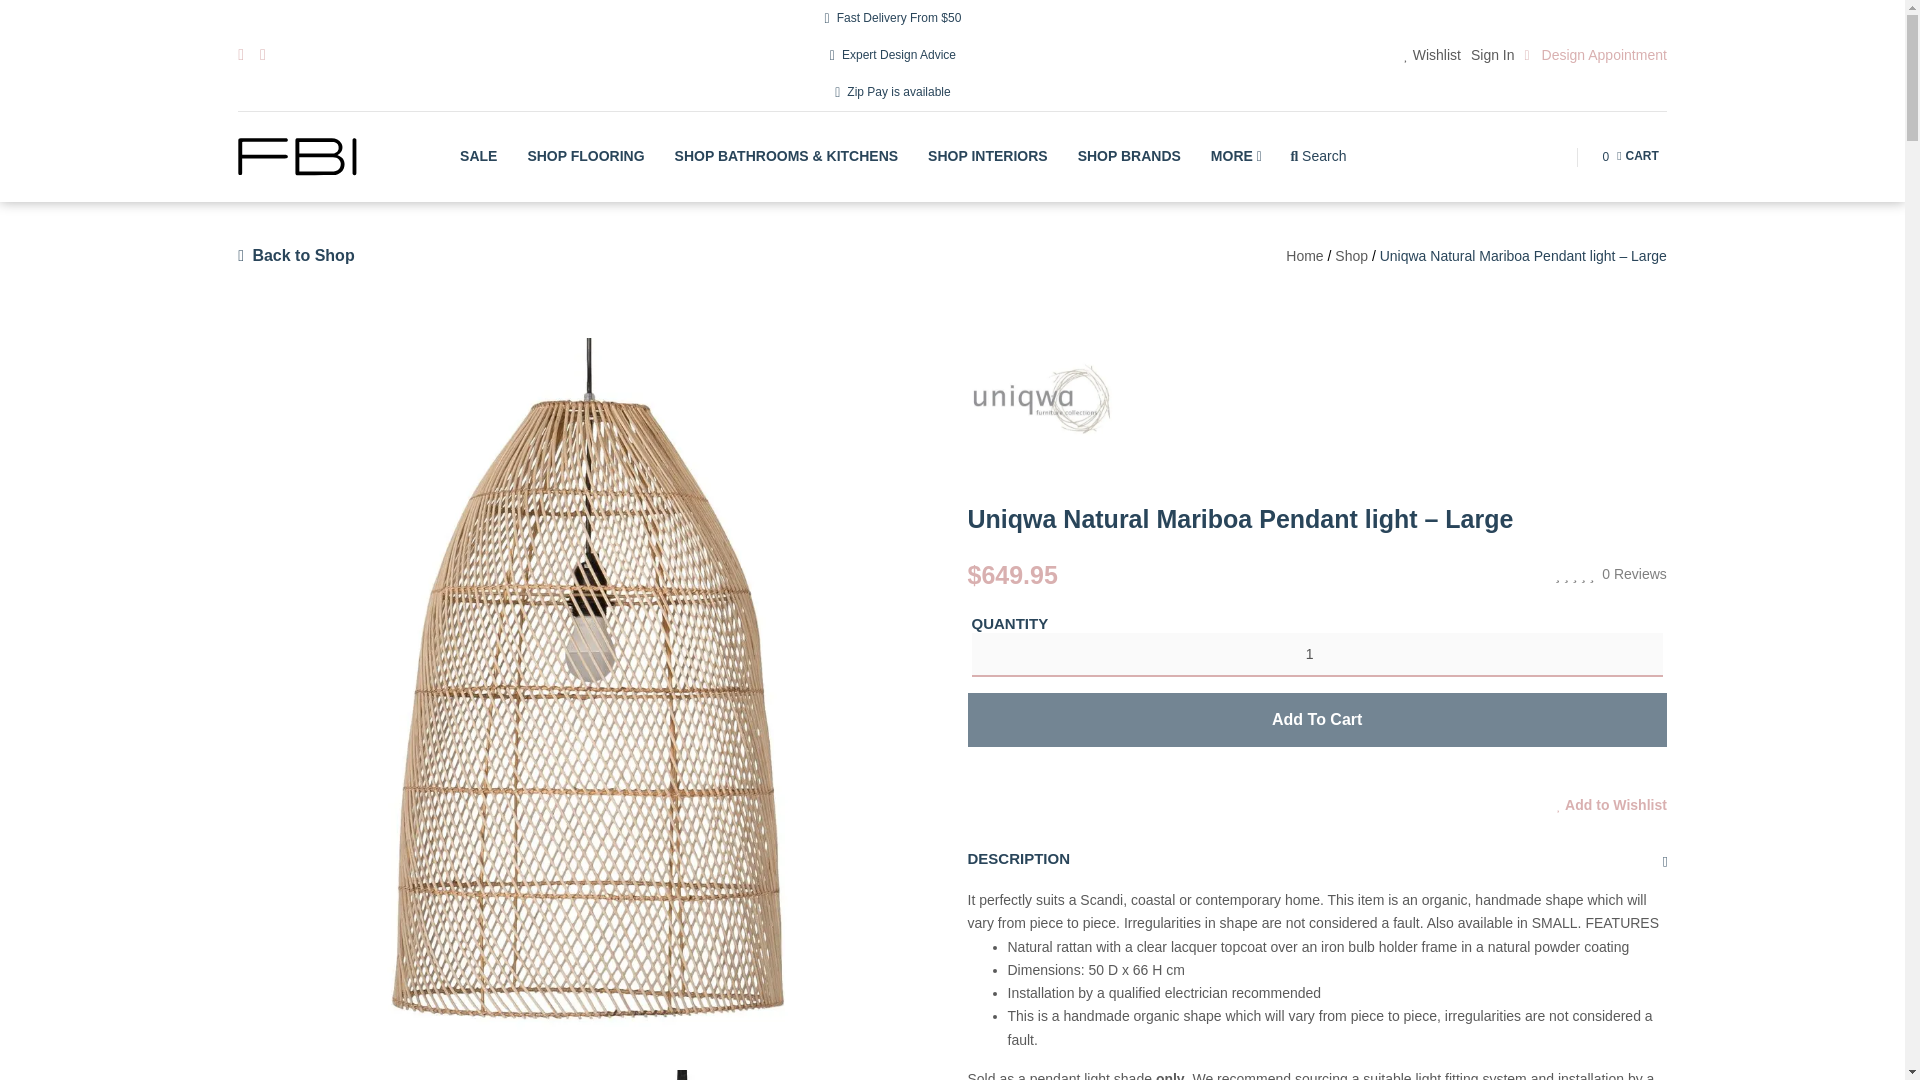 This screenshot has height=1080, width=1920. I want to click on Sign In, so click(586, 156).